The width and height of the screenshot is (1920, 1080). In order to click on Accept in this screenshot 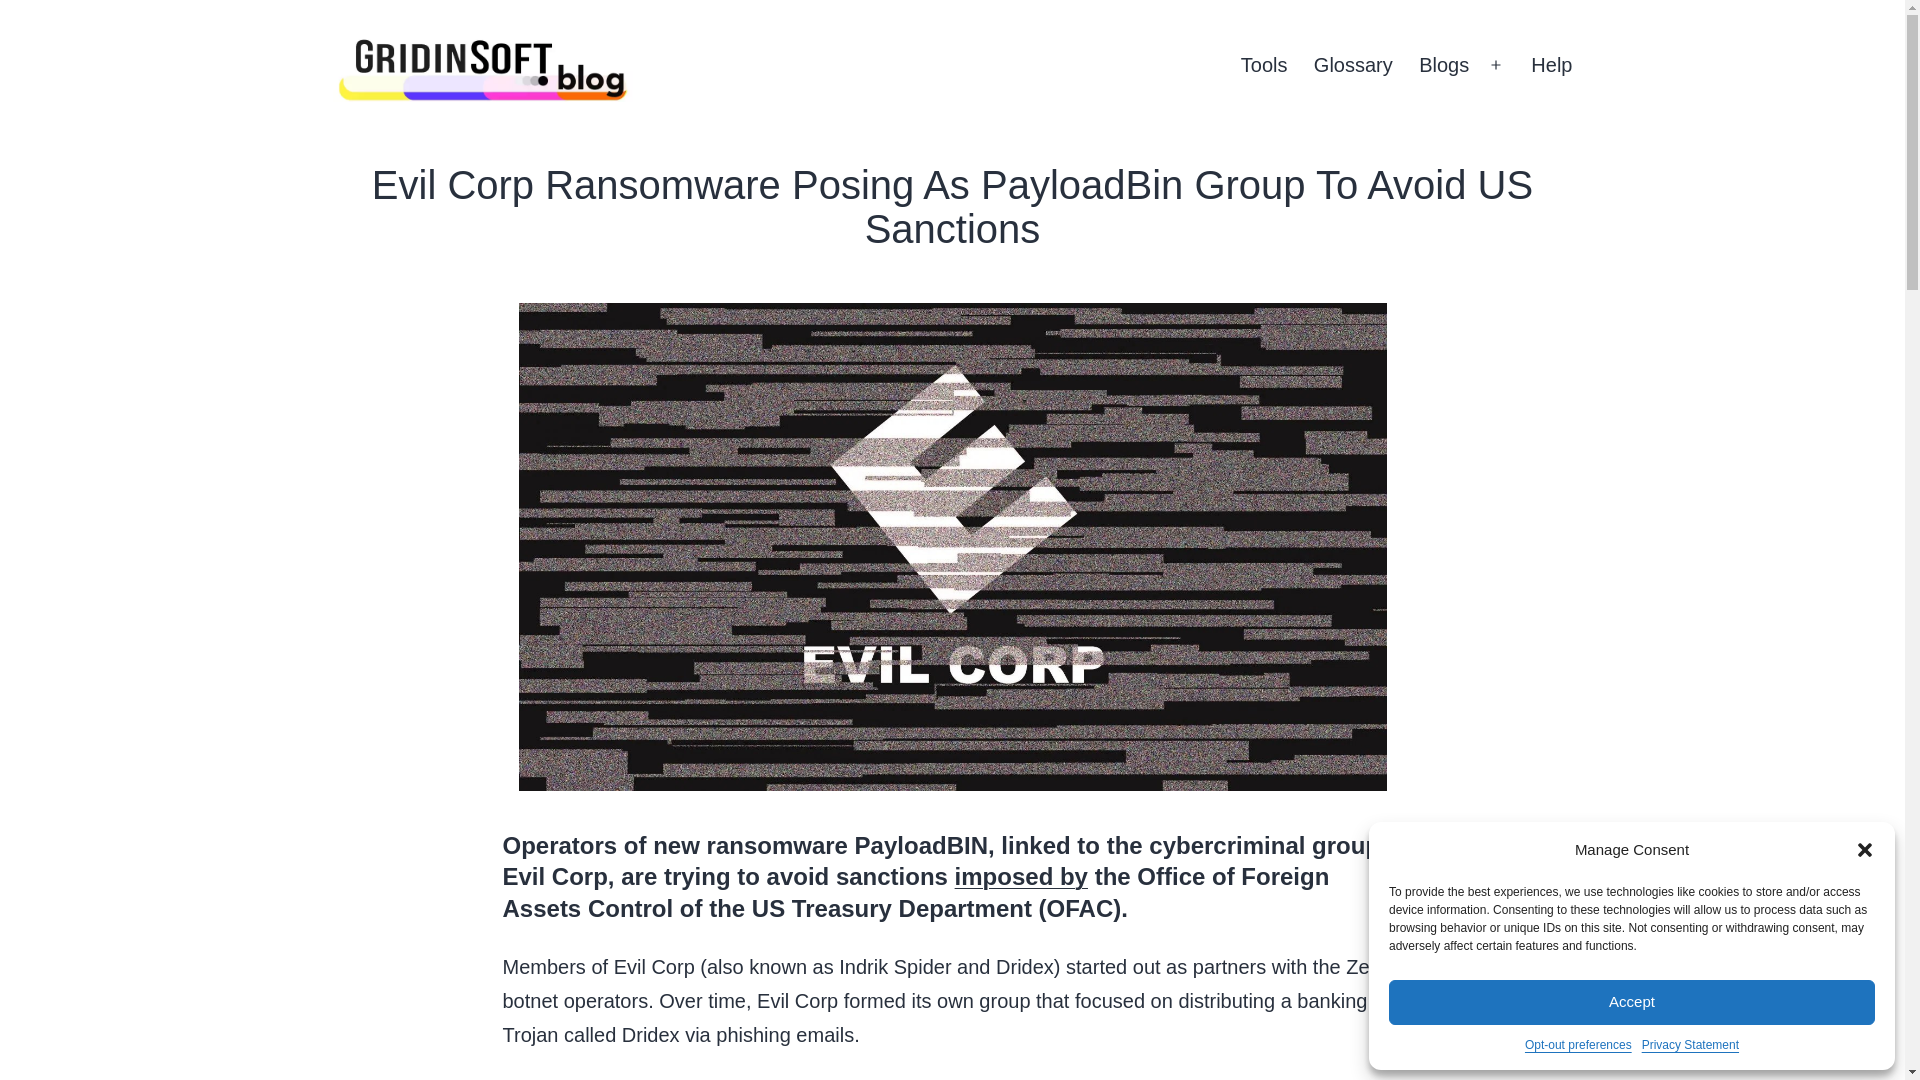, I will do `click(1632, 1002)`.